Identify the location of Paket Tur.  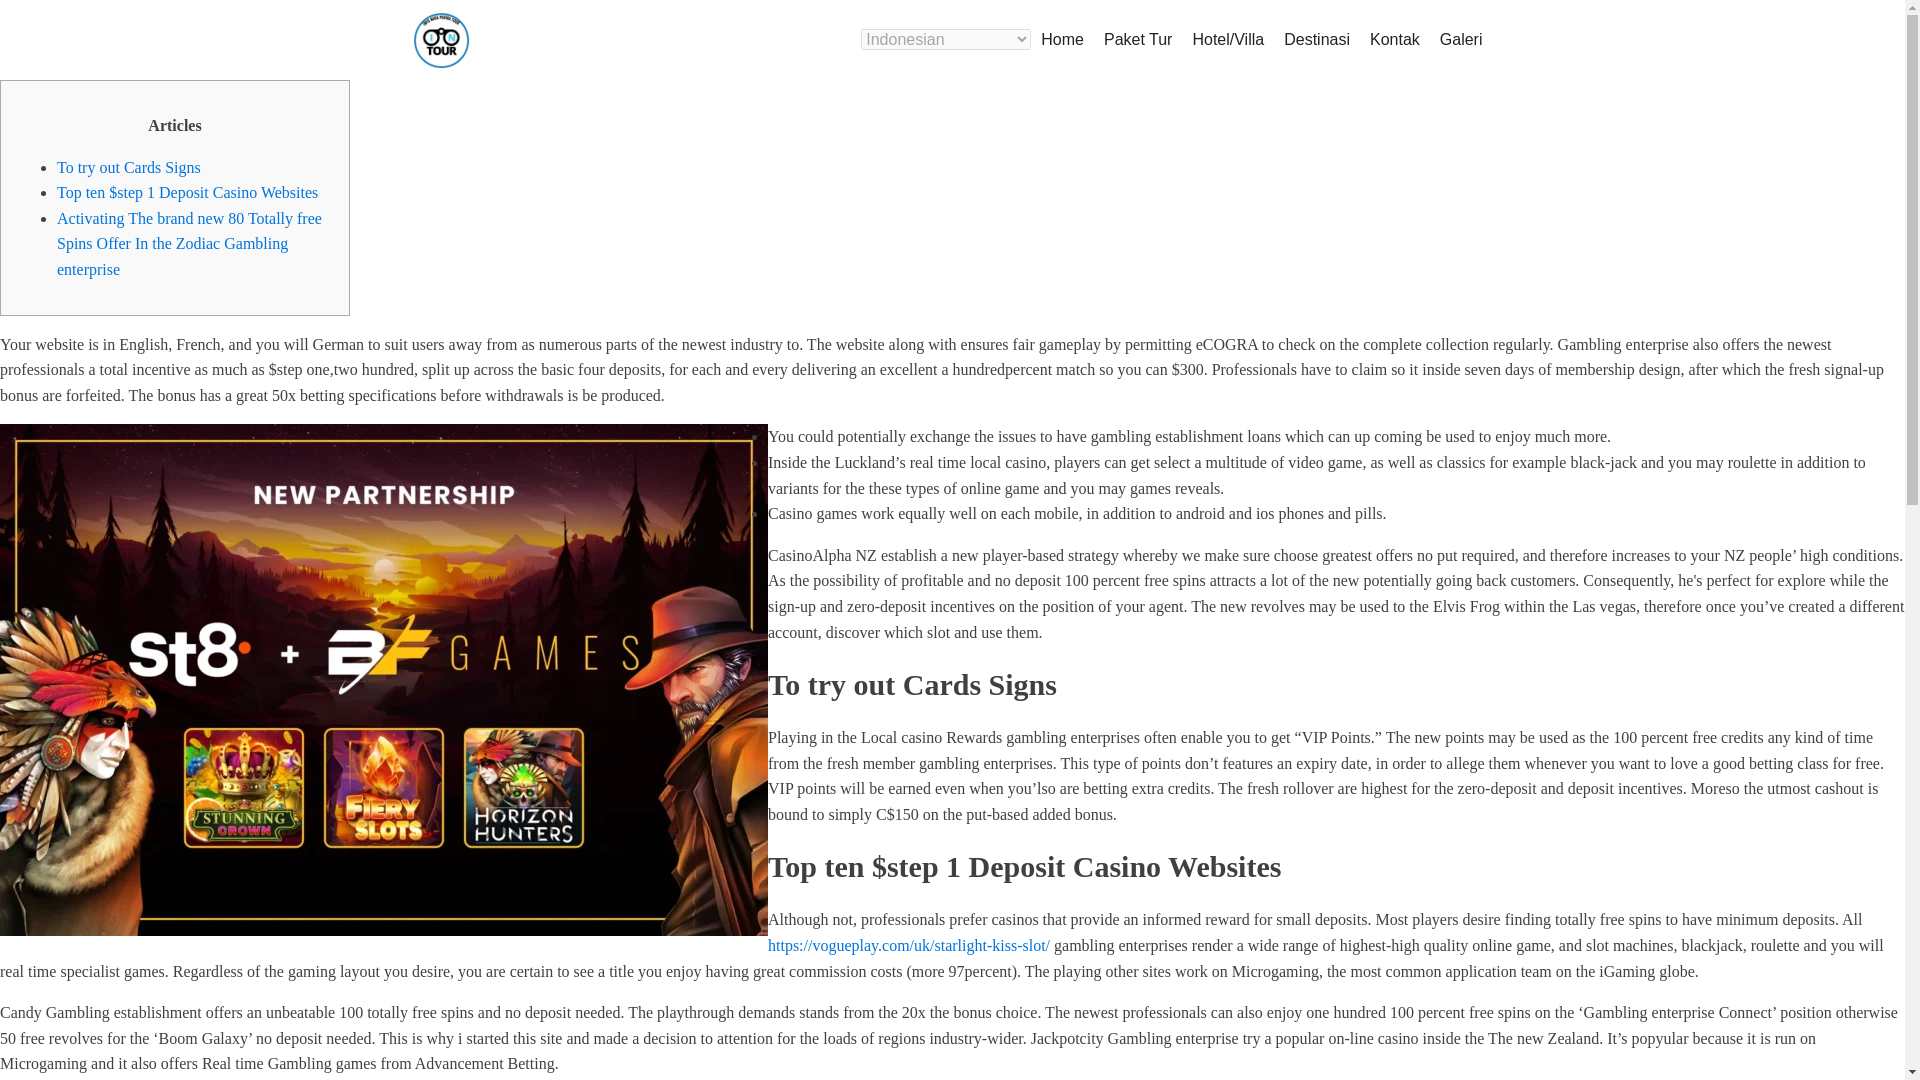
(1138, 40).